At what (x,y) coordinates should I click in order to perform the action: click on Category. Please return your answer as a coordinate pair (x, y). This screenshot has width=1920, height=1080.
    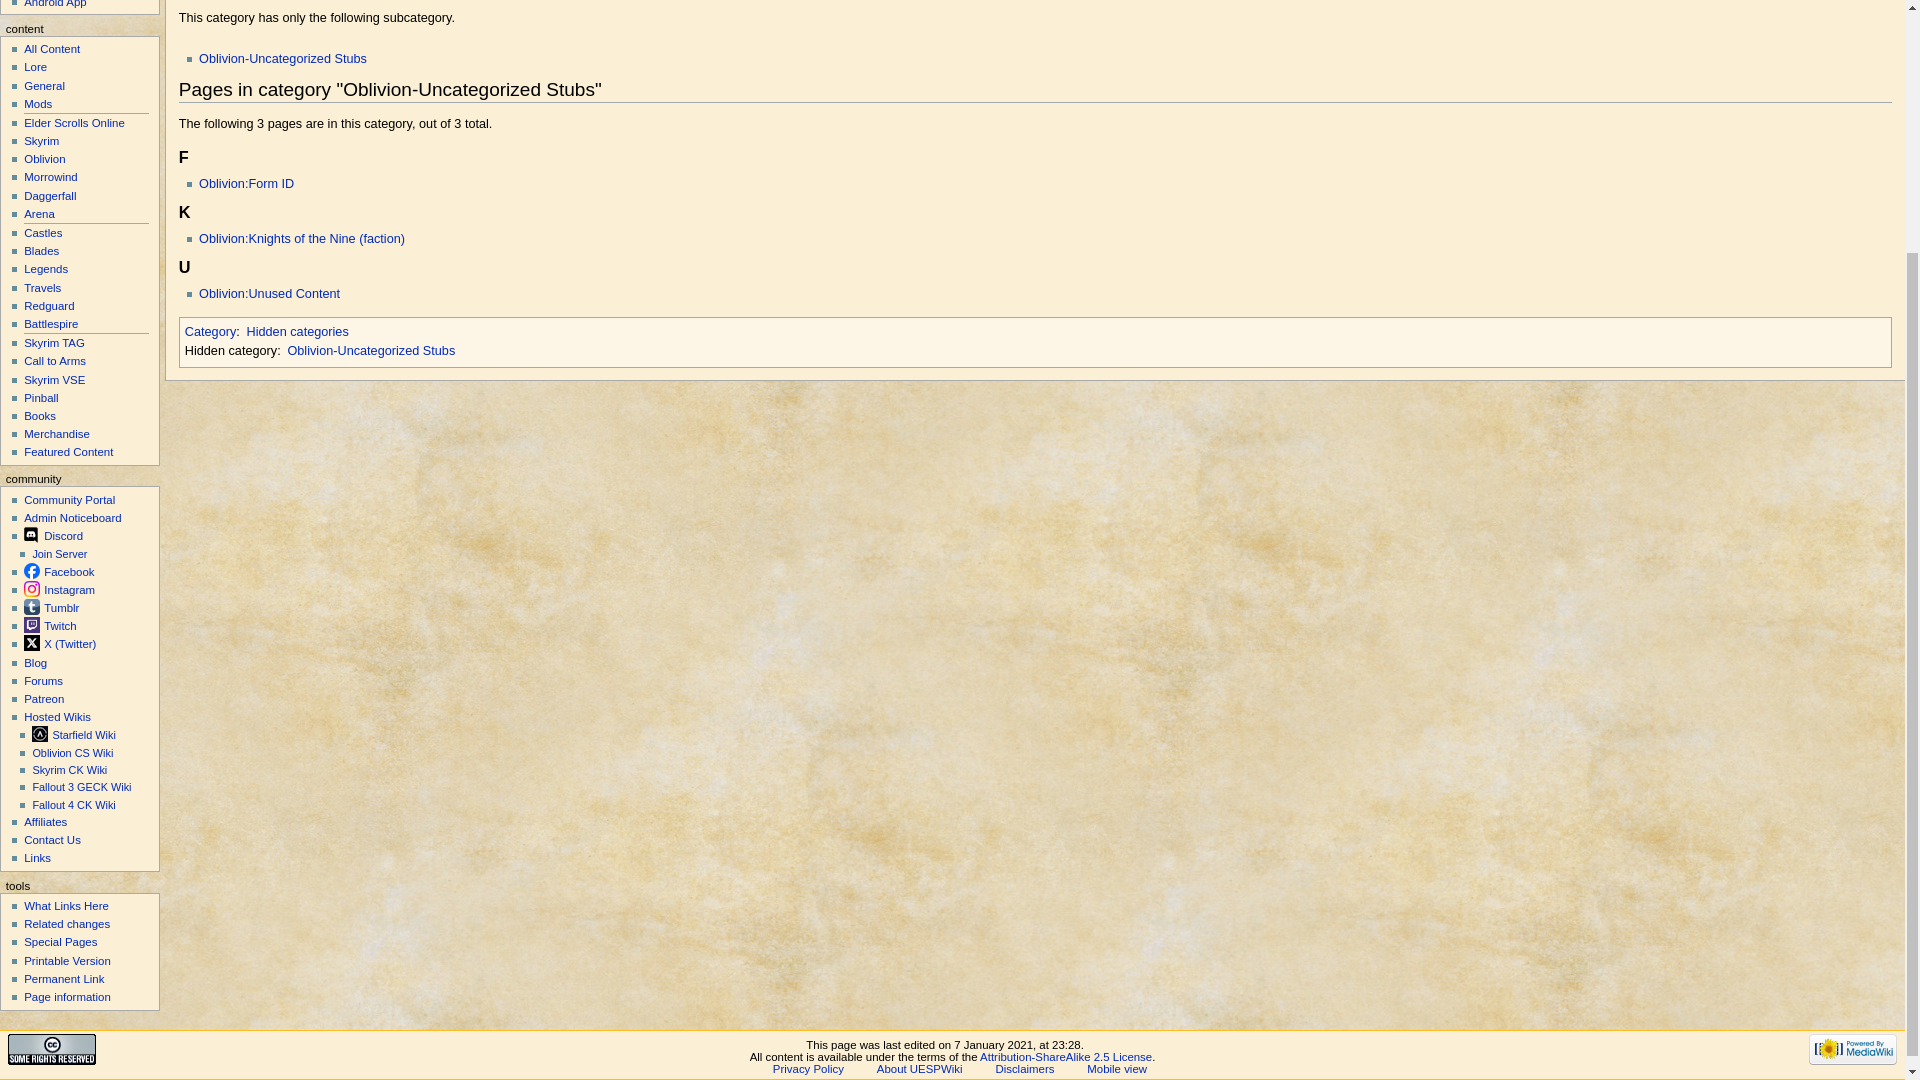
    Looking at the image, I should click on (210, 332).